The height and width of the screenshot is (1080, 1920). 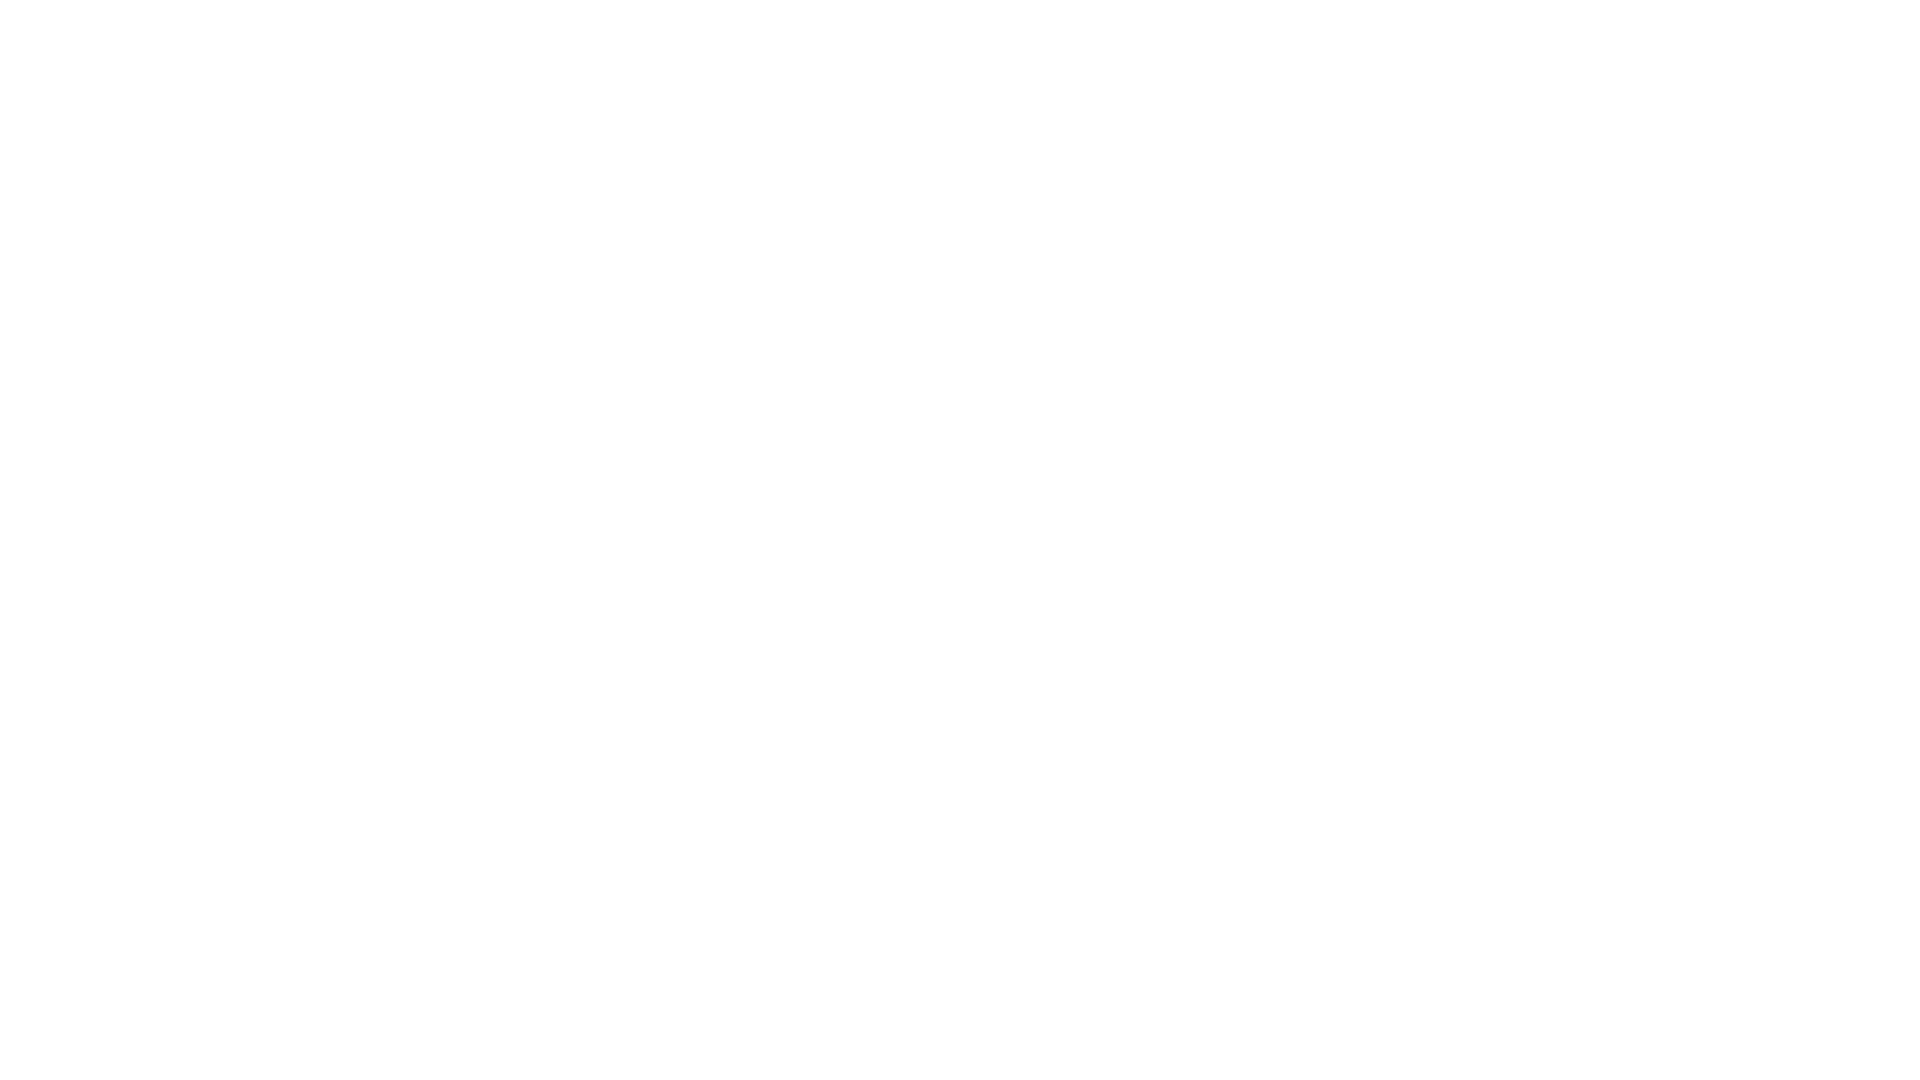 What do you see at coordinates (465, 442) in the screenshot?
I see `Admin Sign In` at bounding box center [465, 442].